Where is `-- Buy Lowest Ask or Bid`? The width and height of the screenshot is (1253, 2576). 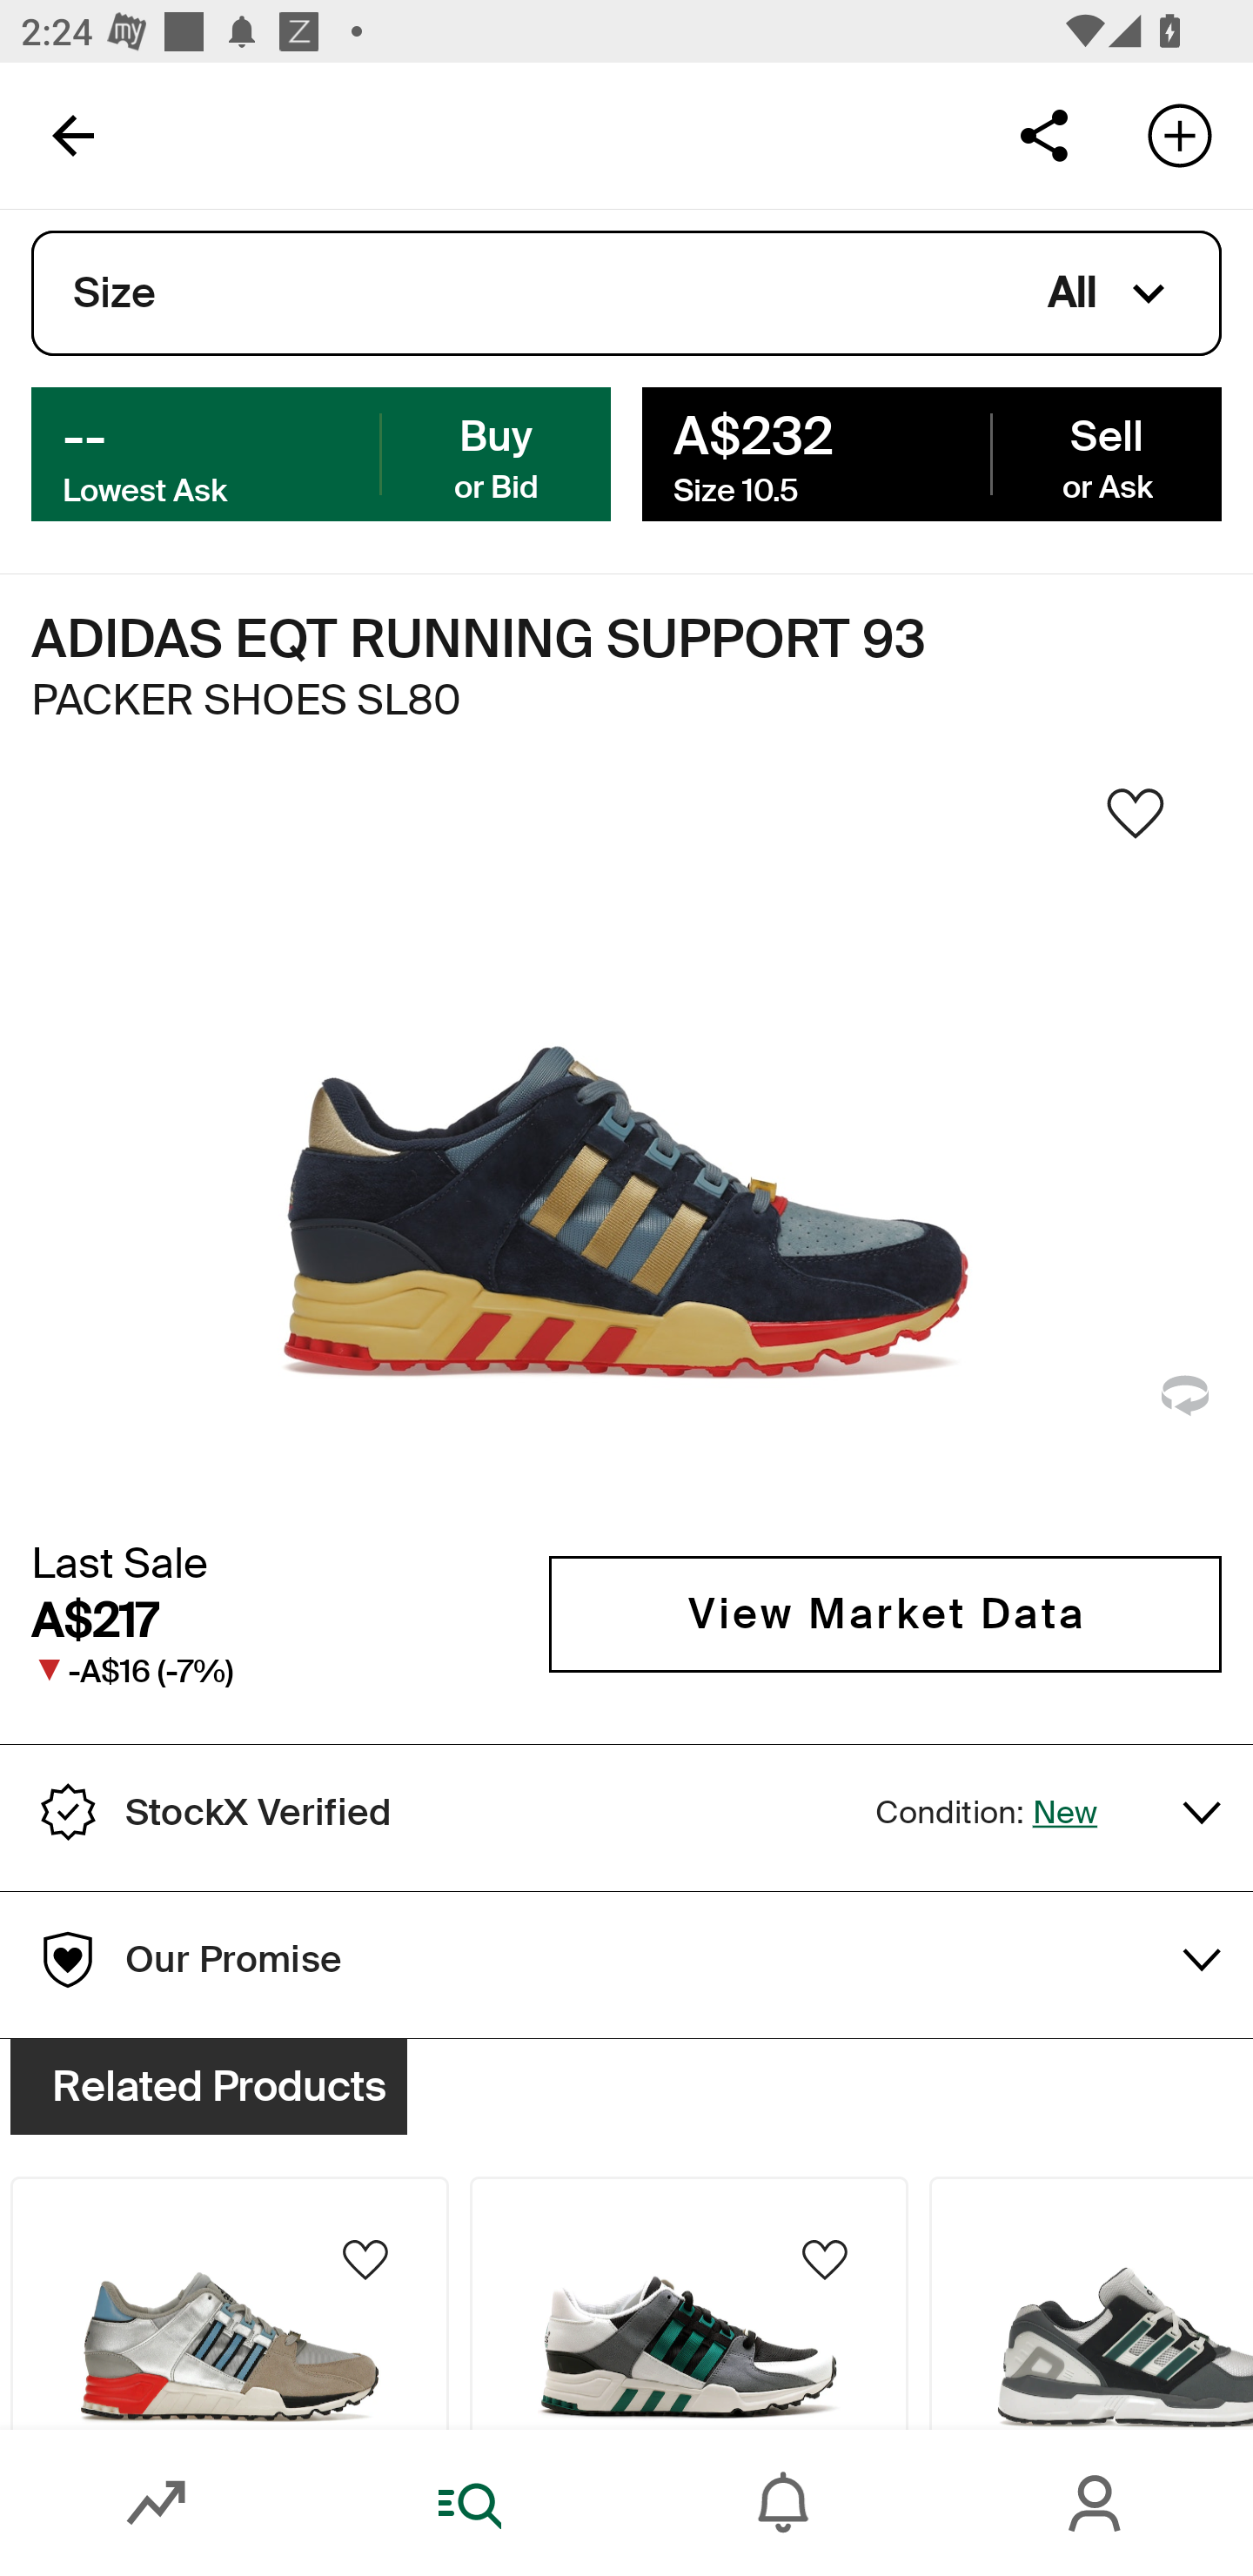 -- Buy Lowest Ask or Bid is located at coordinates (321, 453).